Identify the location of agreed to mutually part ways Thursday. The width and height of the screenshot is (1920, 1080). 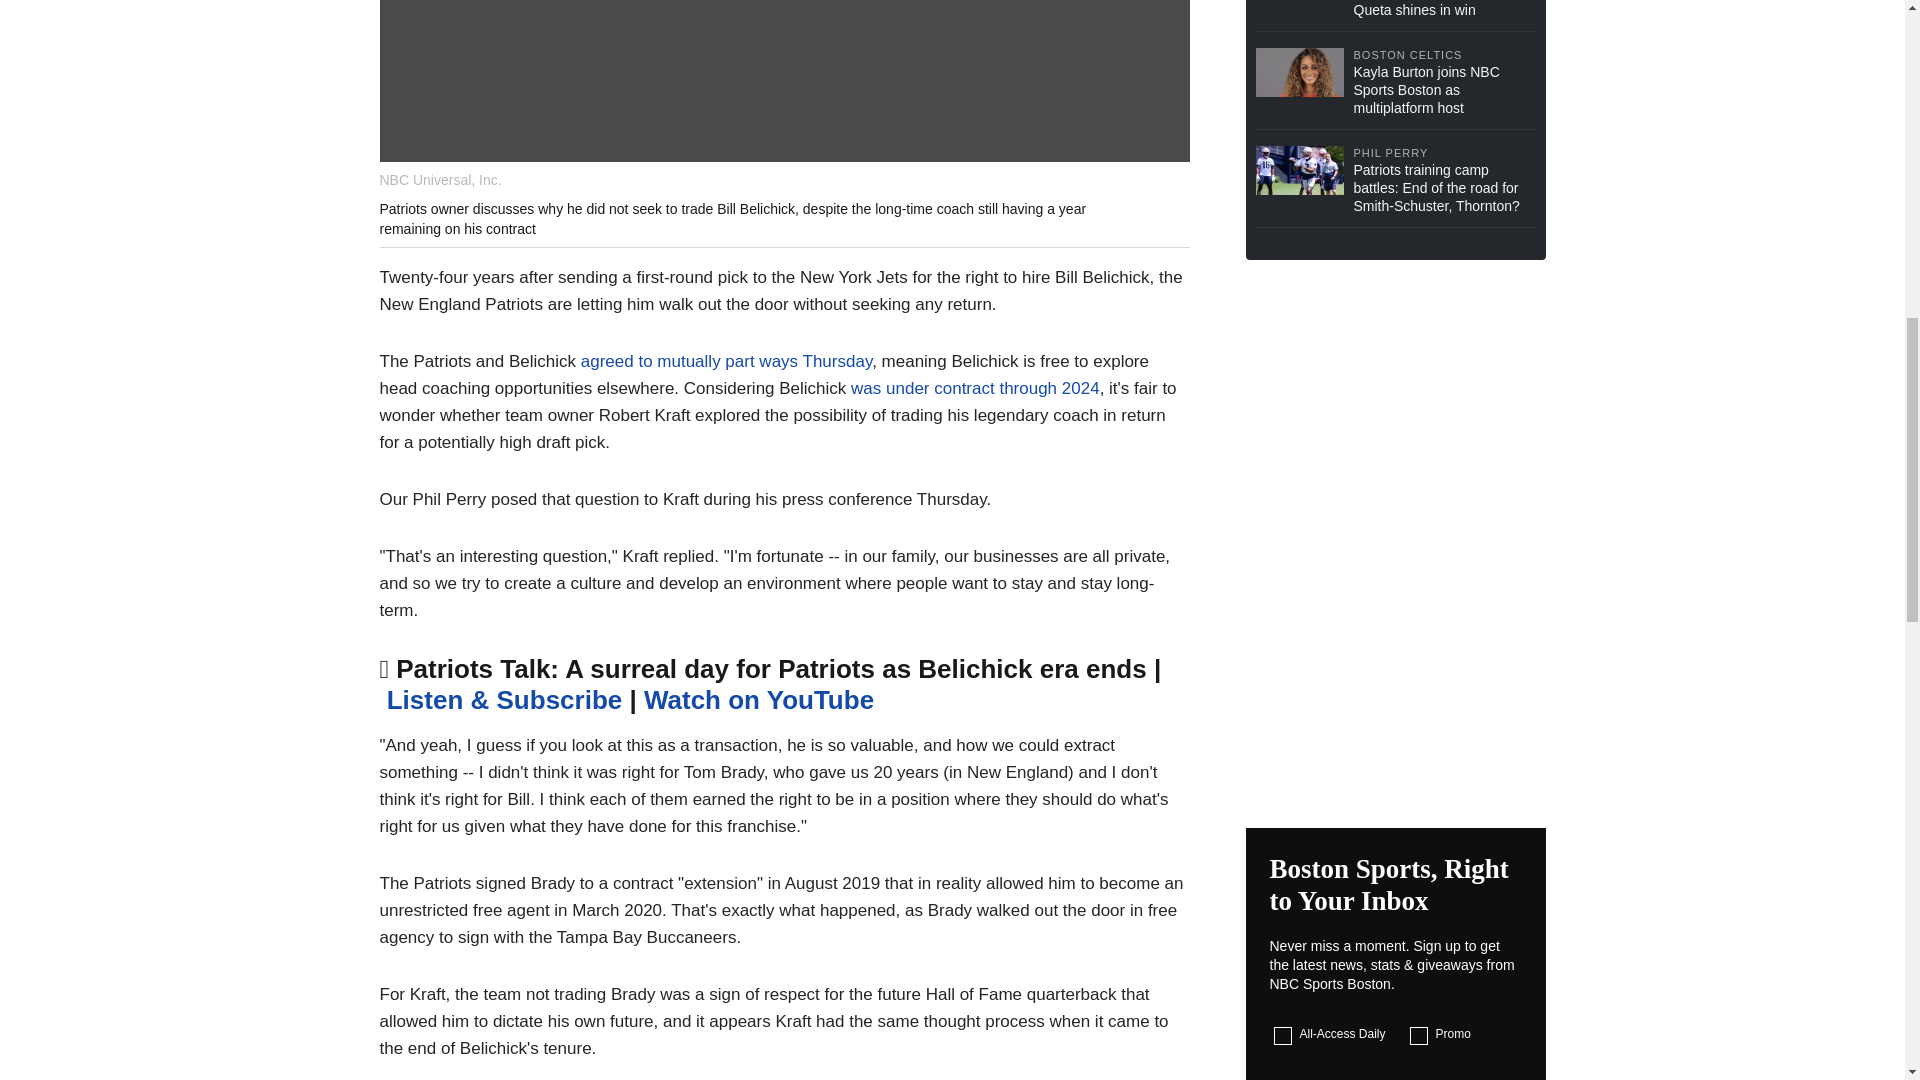
(726, 362).